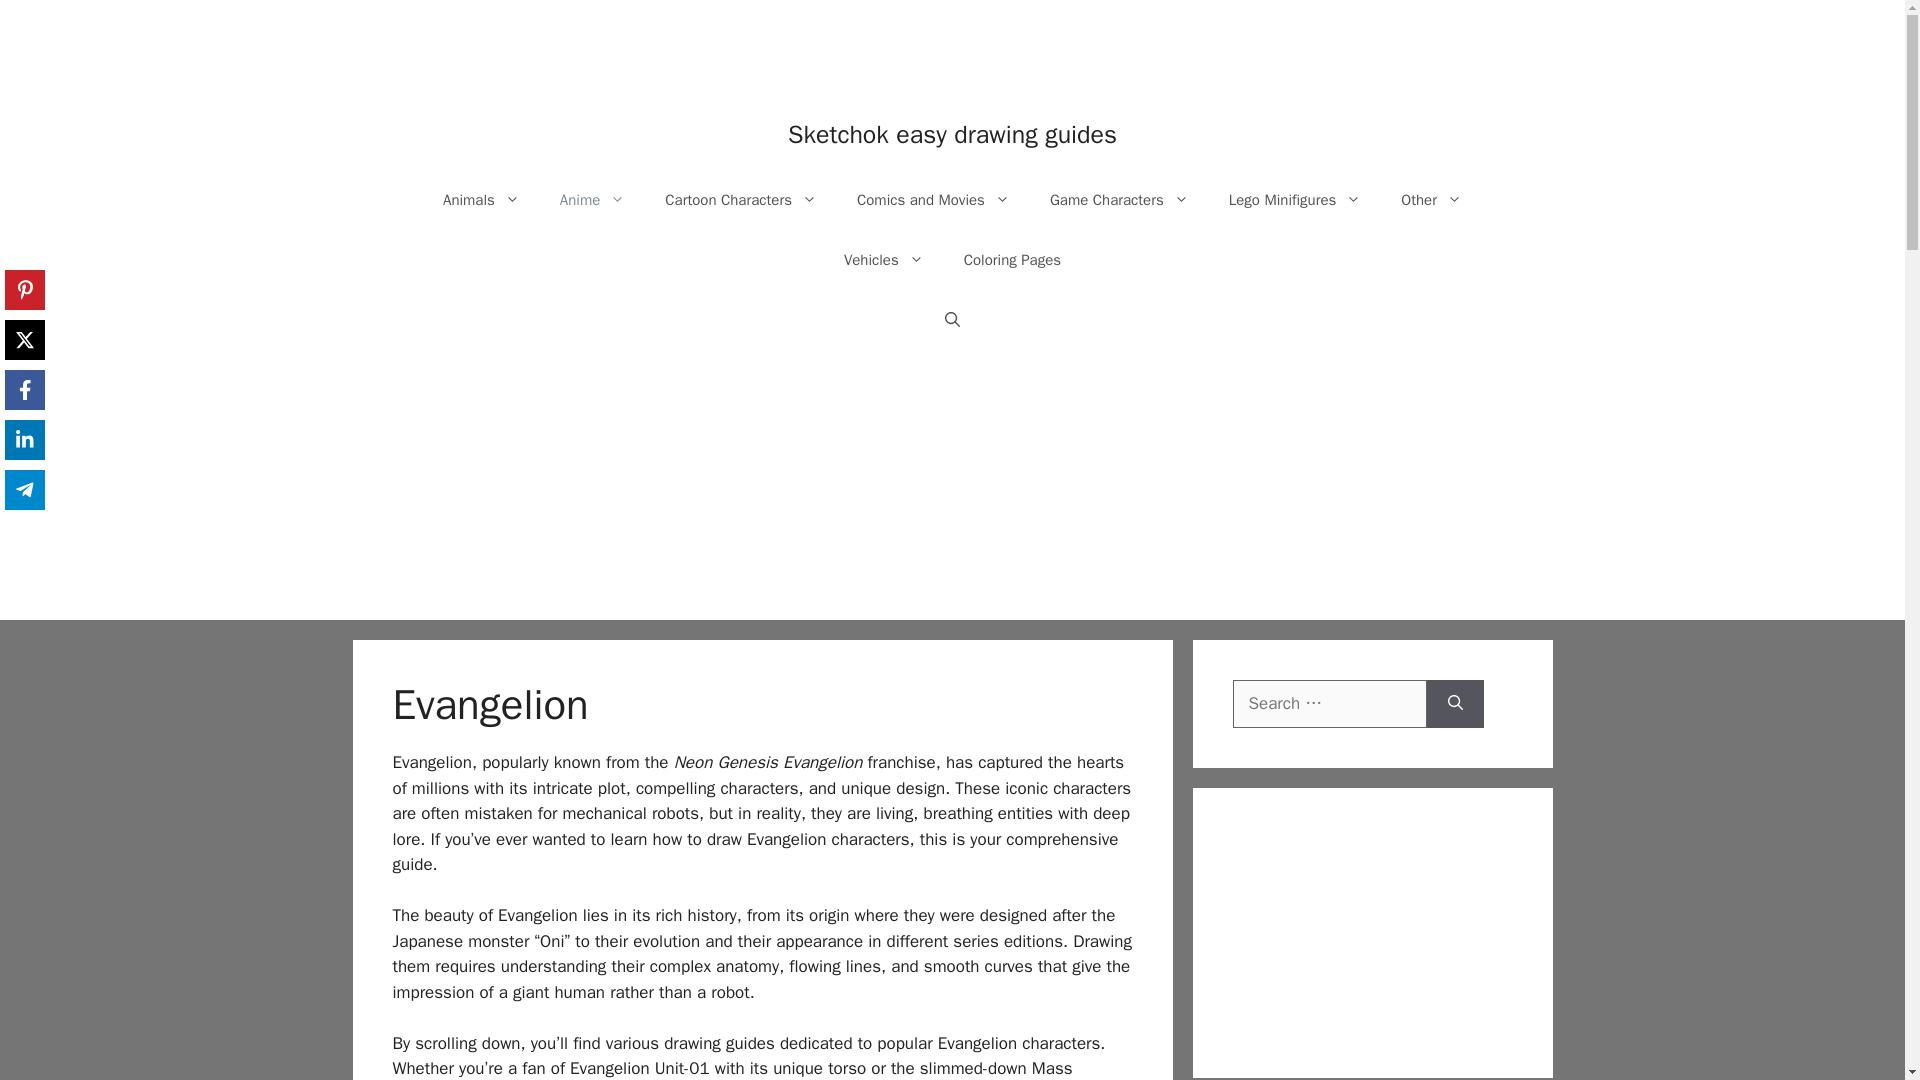  Describe the element at coordinates (592, 200) in the screenshot. I see `Anime` at that location.